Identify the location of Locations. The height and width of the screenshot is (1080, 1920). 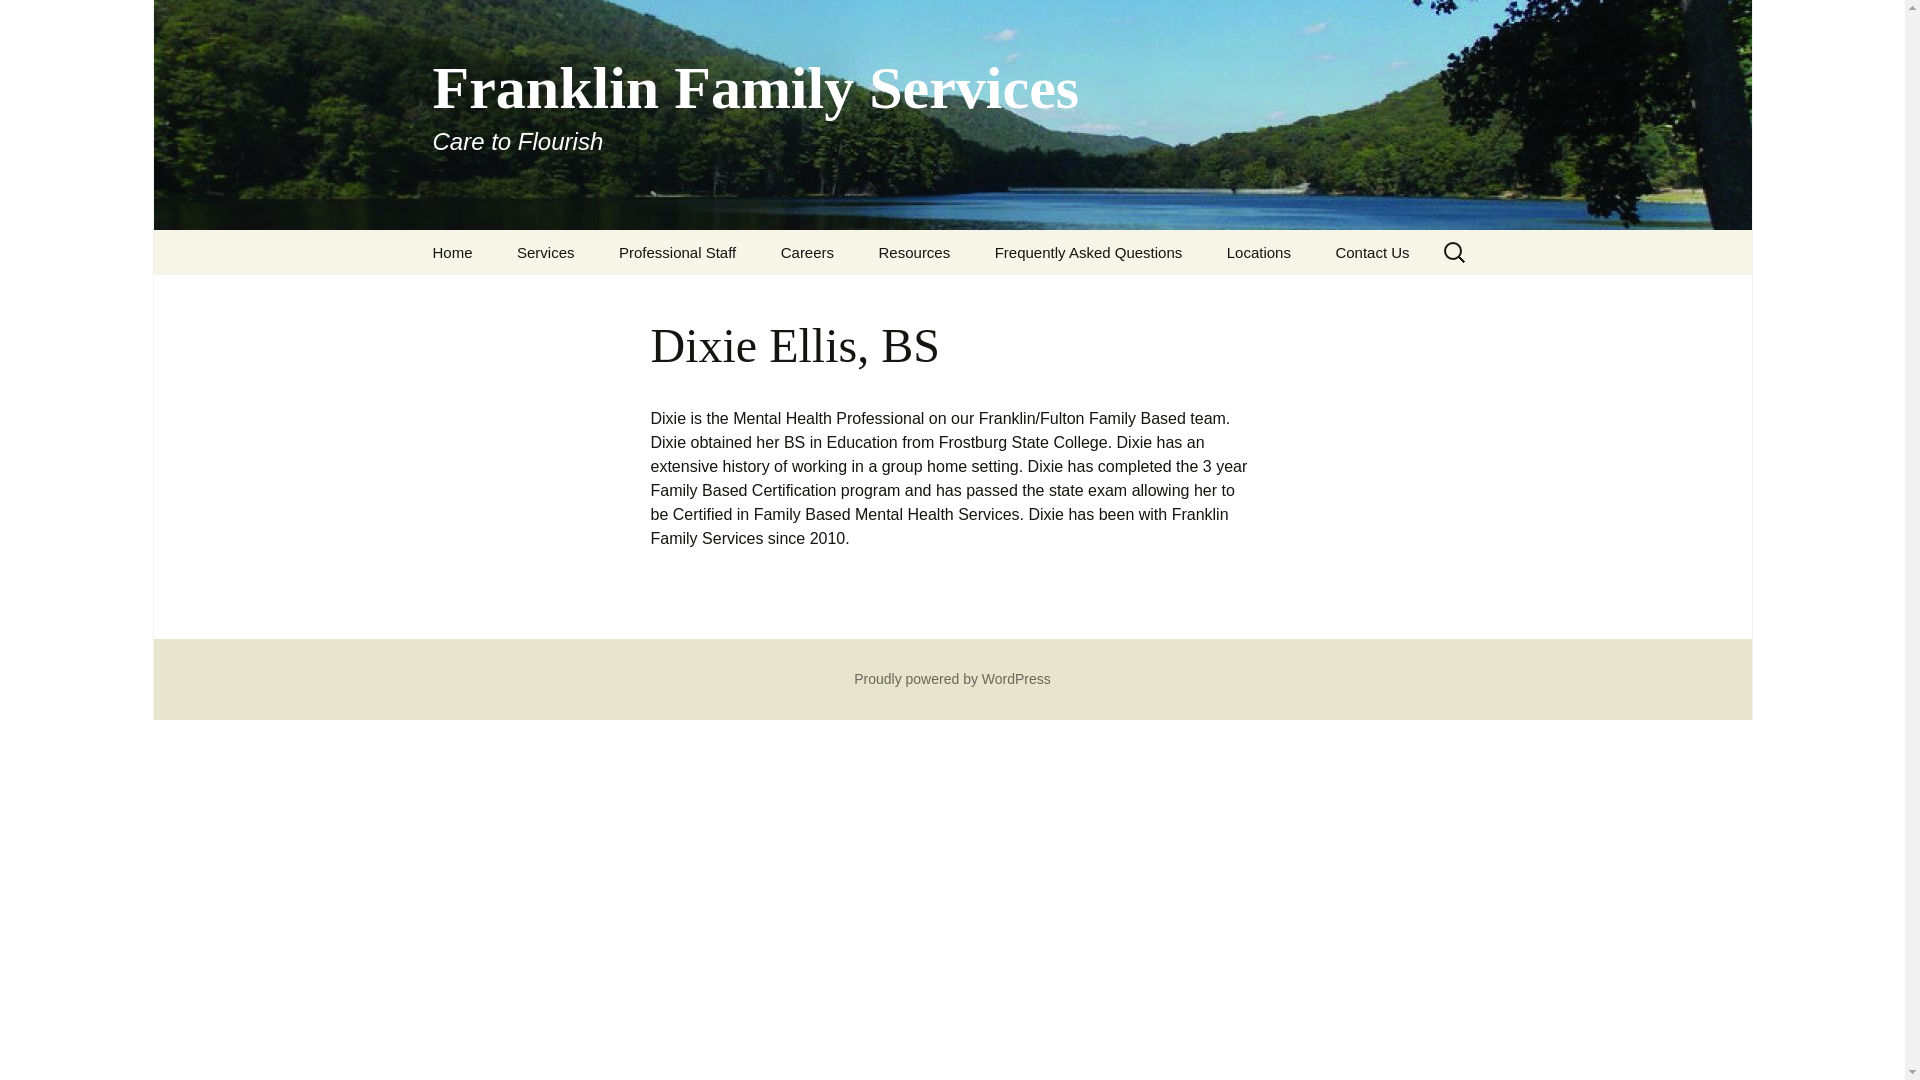
(452, 252).